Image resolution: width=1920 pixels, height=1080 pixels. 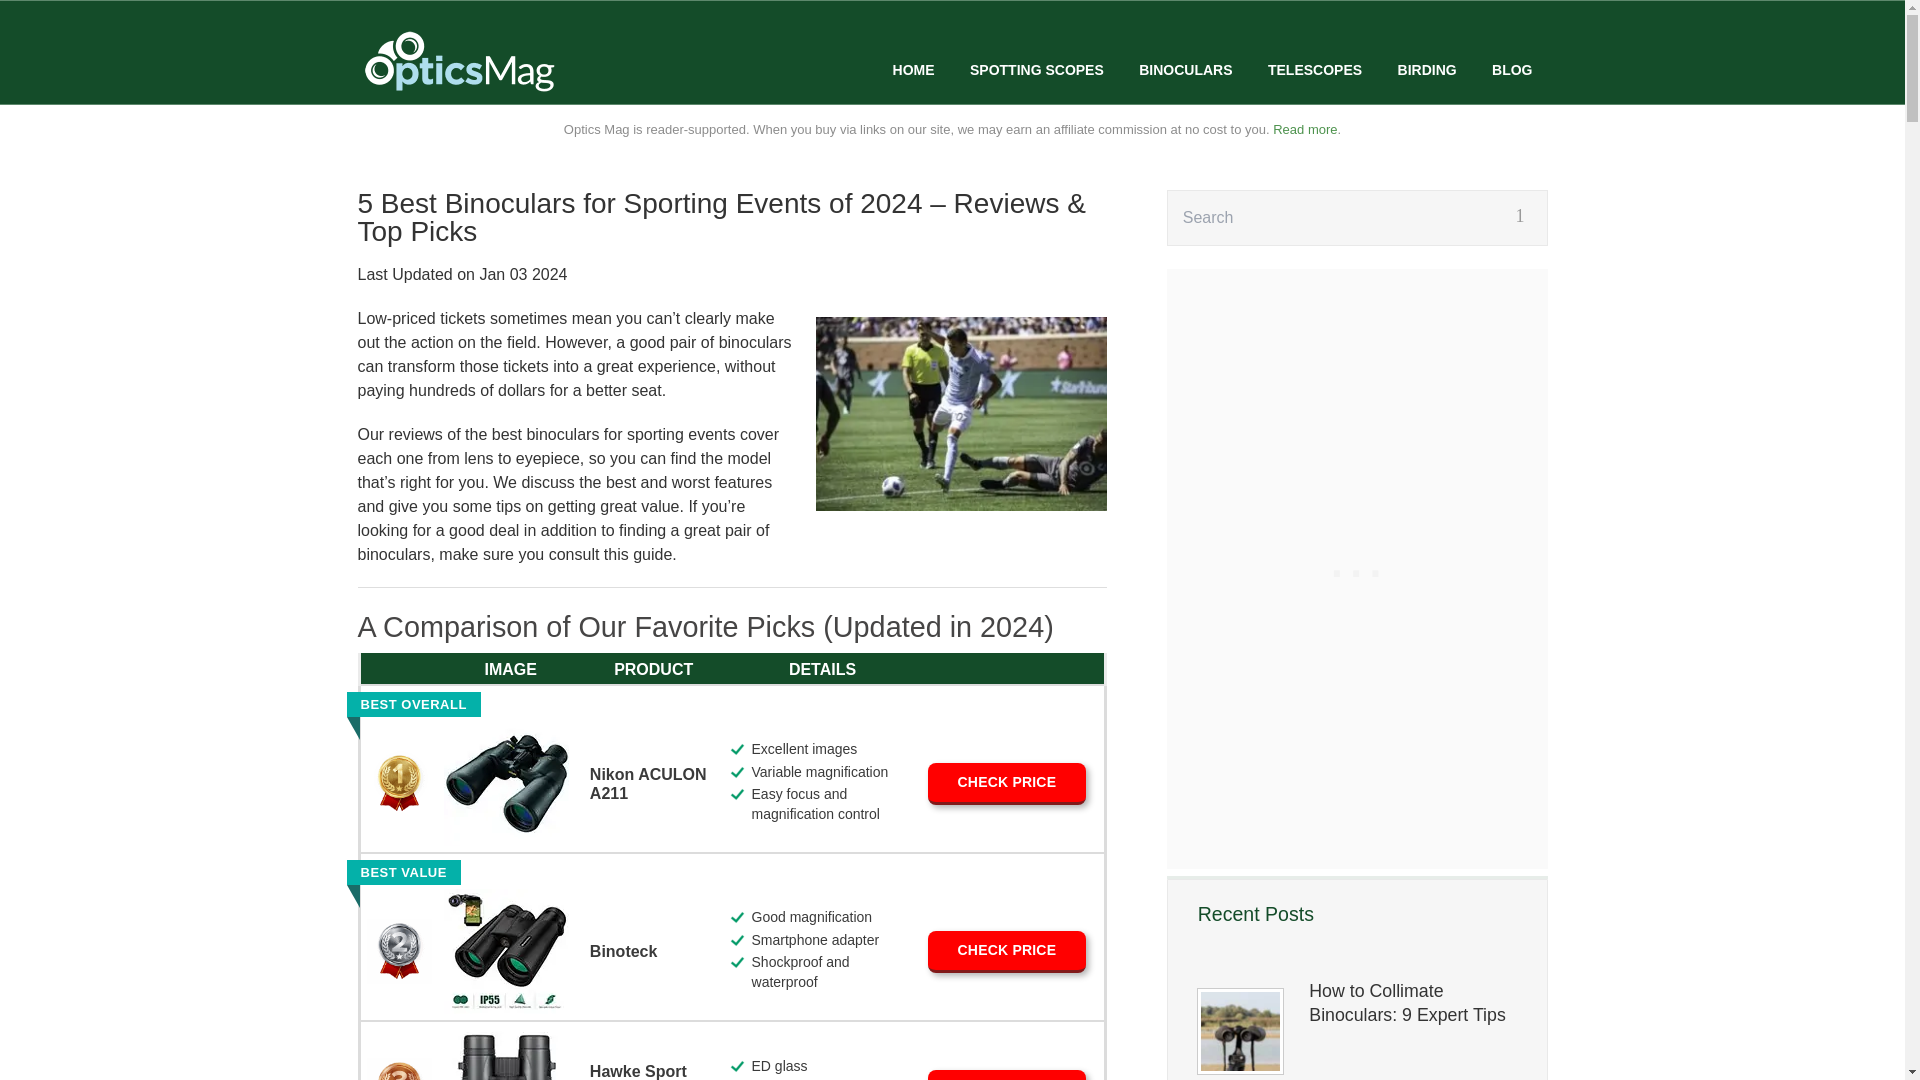 What do you see at coordinates (1412, 1002) in the screenshot?
I see `How to Collimate Binoculars: 9 Expert Tips` at bounding box center [1412, 1002].